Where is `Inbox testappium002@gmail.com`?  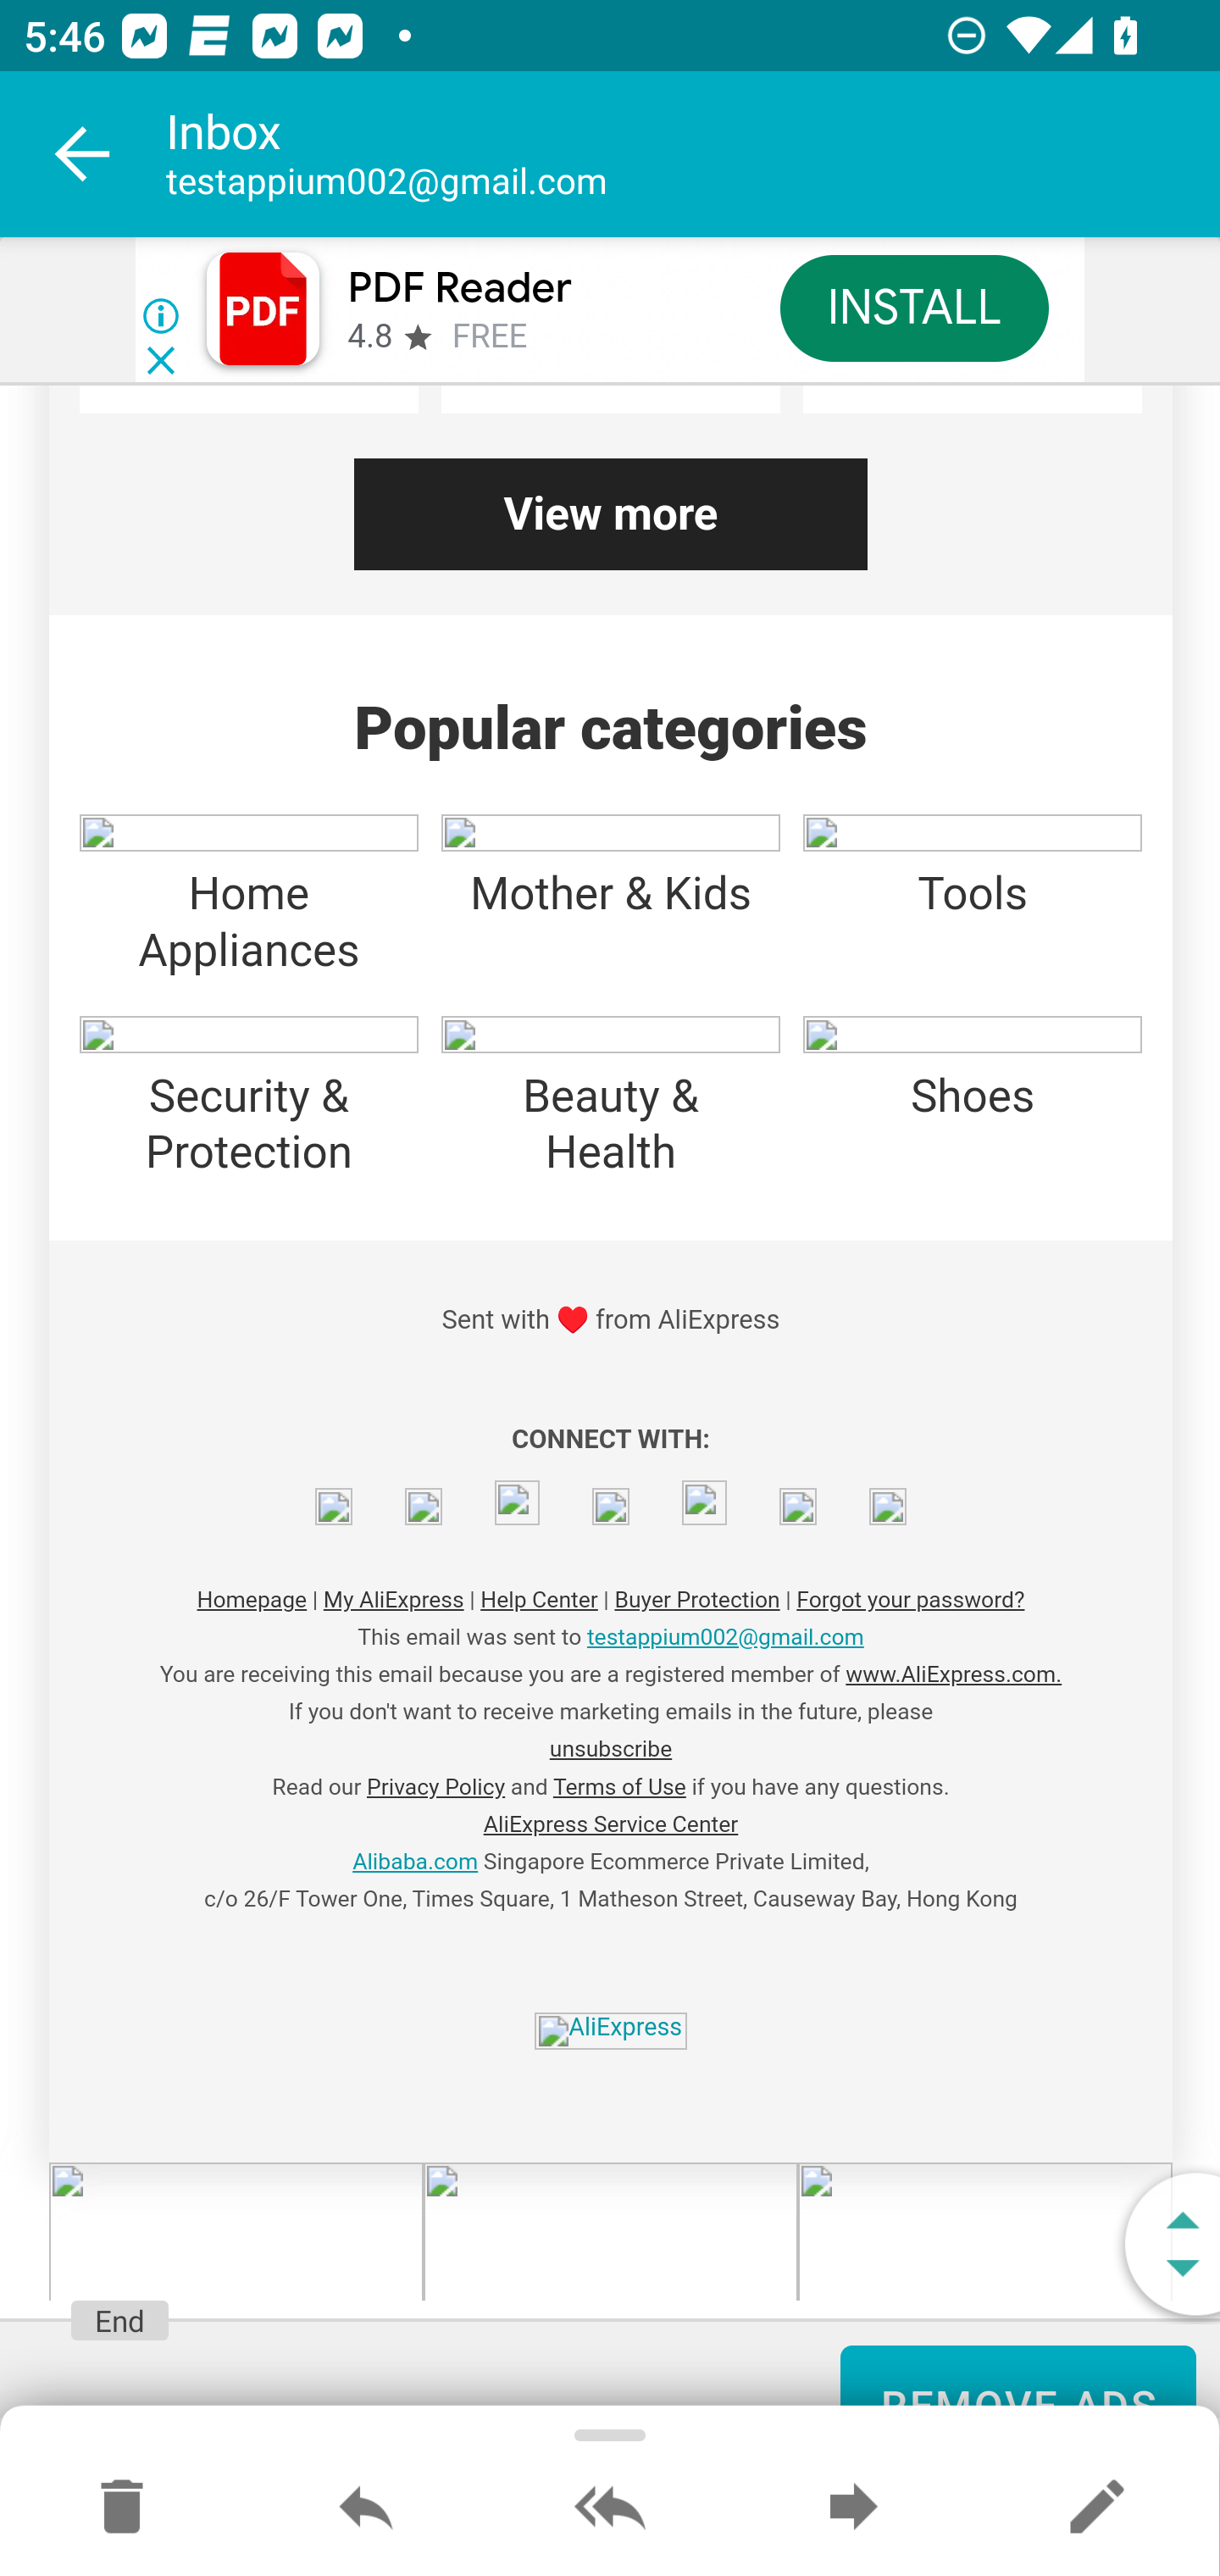 Inbox testappium002@gmail.com is located at coordinates (693, 154).